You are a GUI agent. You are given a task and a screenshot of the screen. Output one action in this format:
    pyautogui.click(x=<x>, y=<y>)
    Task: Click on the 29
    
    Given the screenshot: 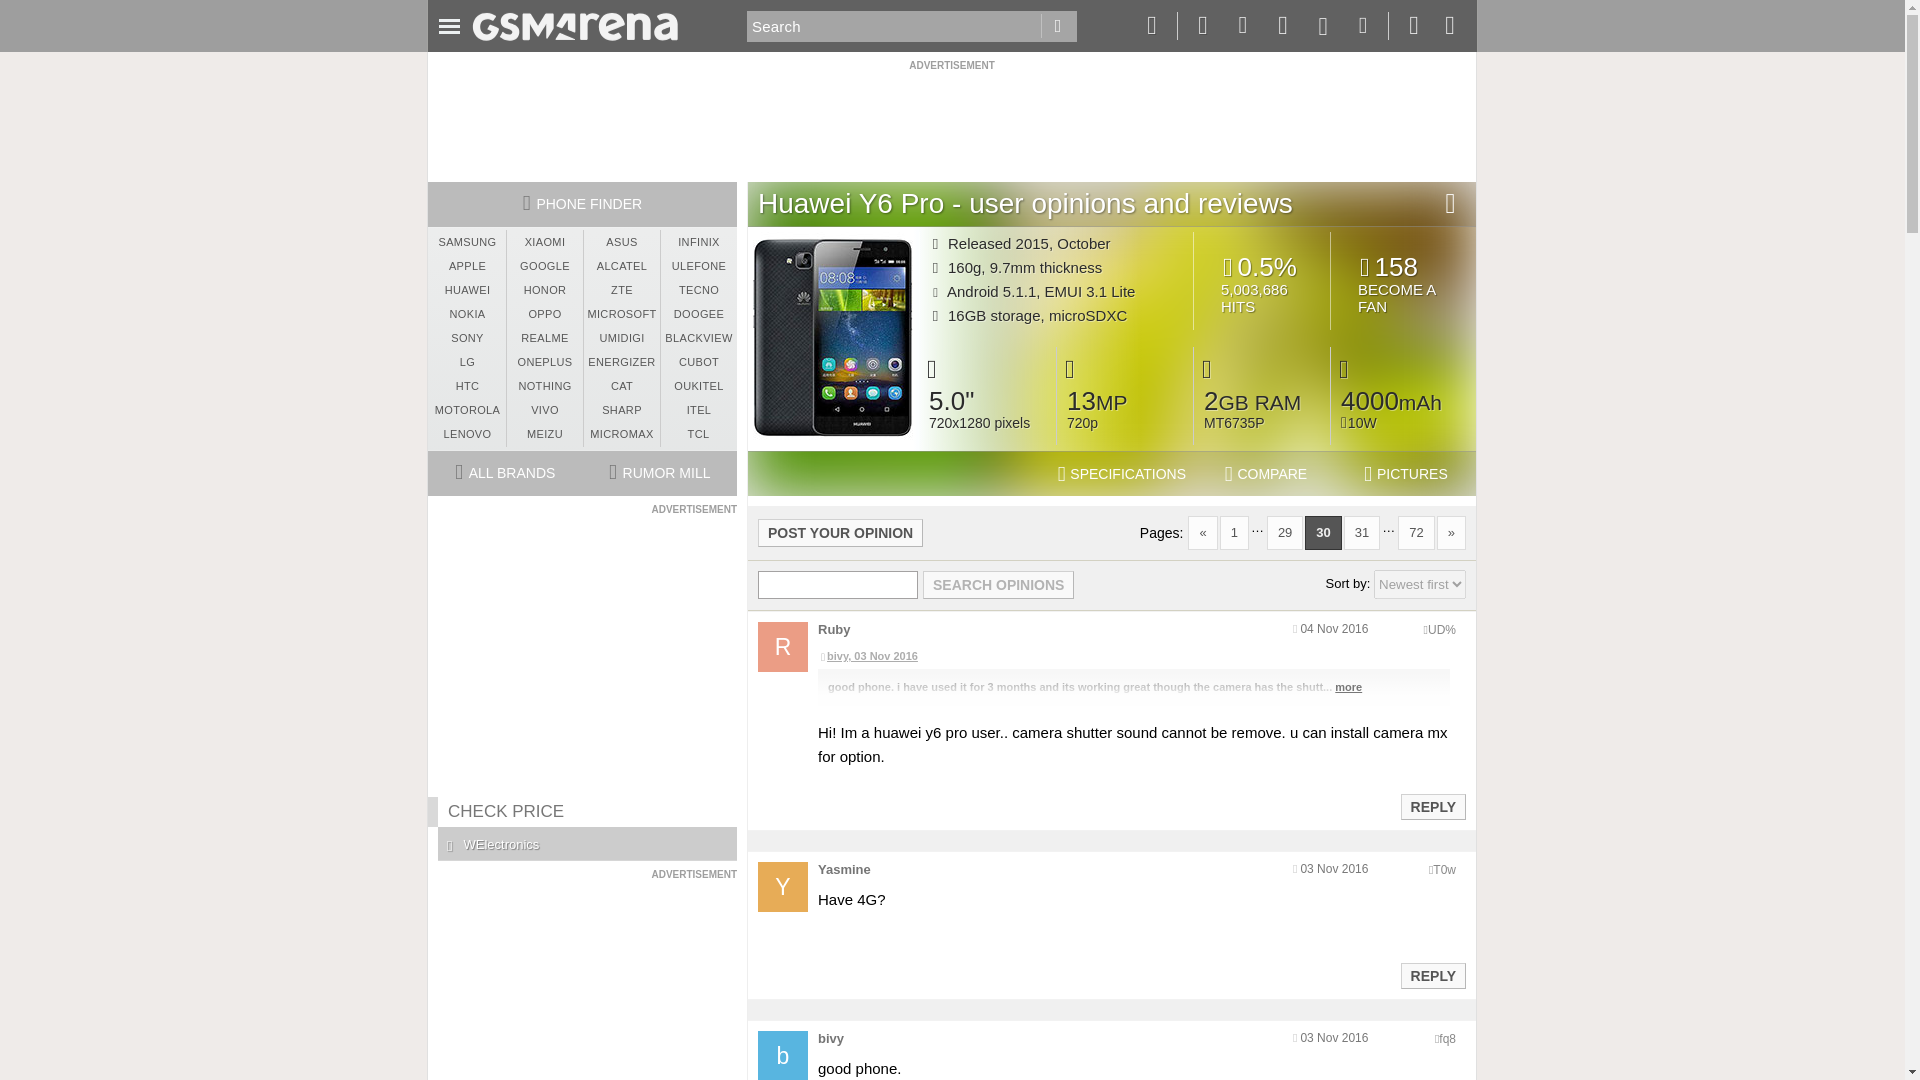 What is the action you would take?
    pyautogui.click(x=1285, y=532)
    